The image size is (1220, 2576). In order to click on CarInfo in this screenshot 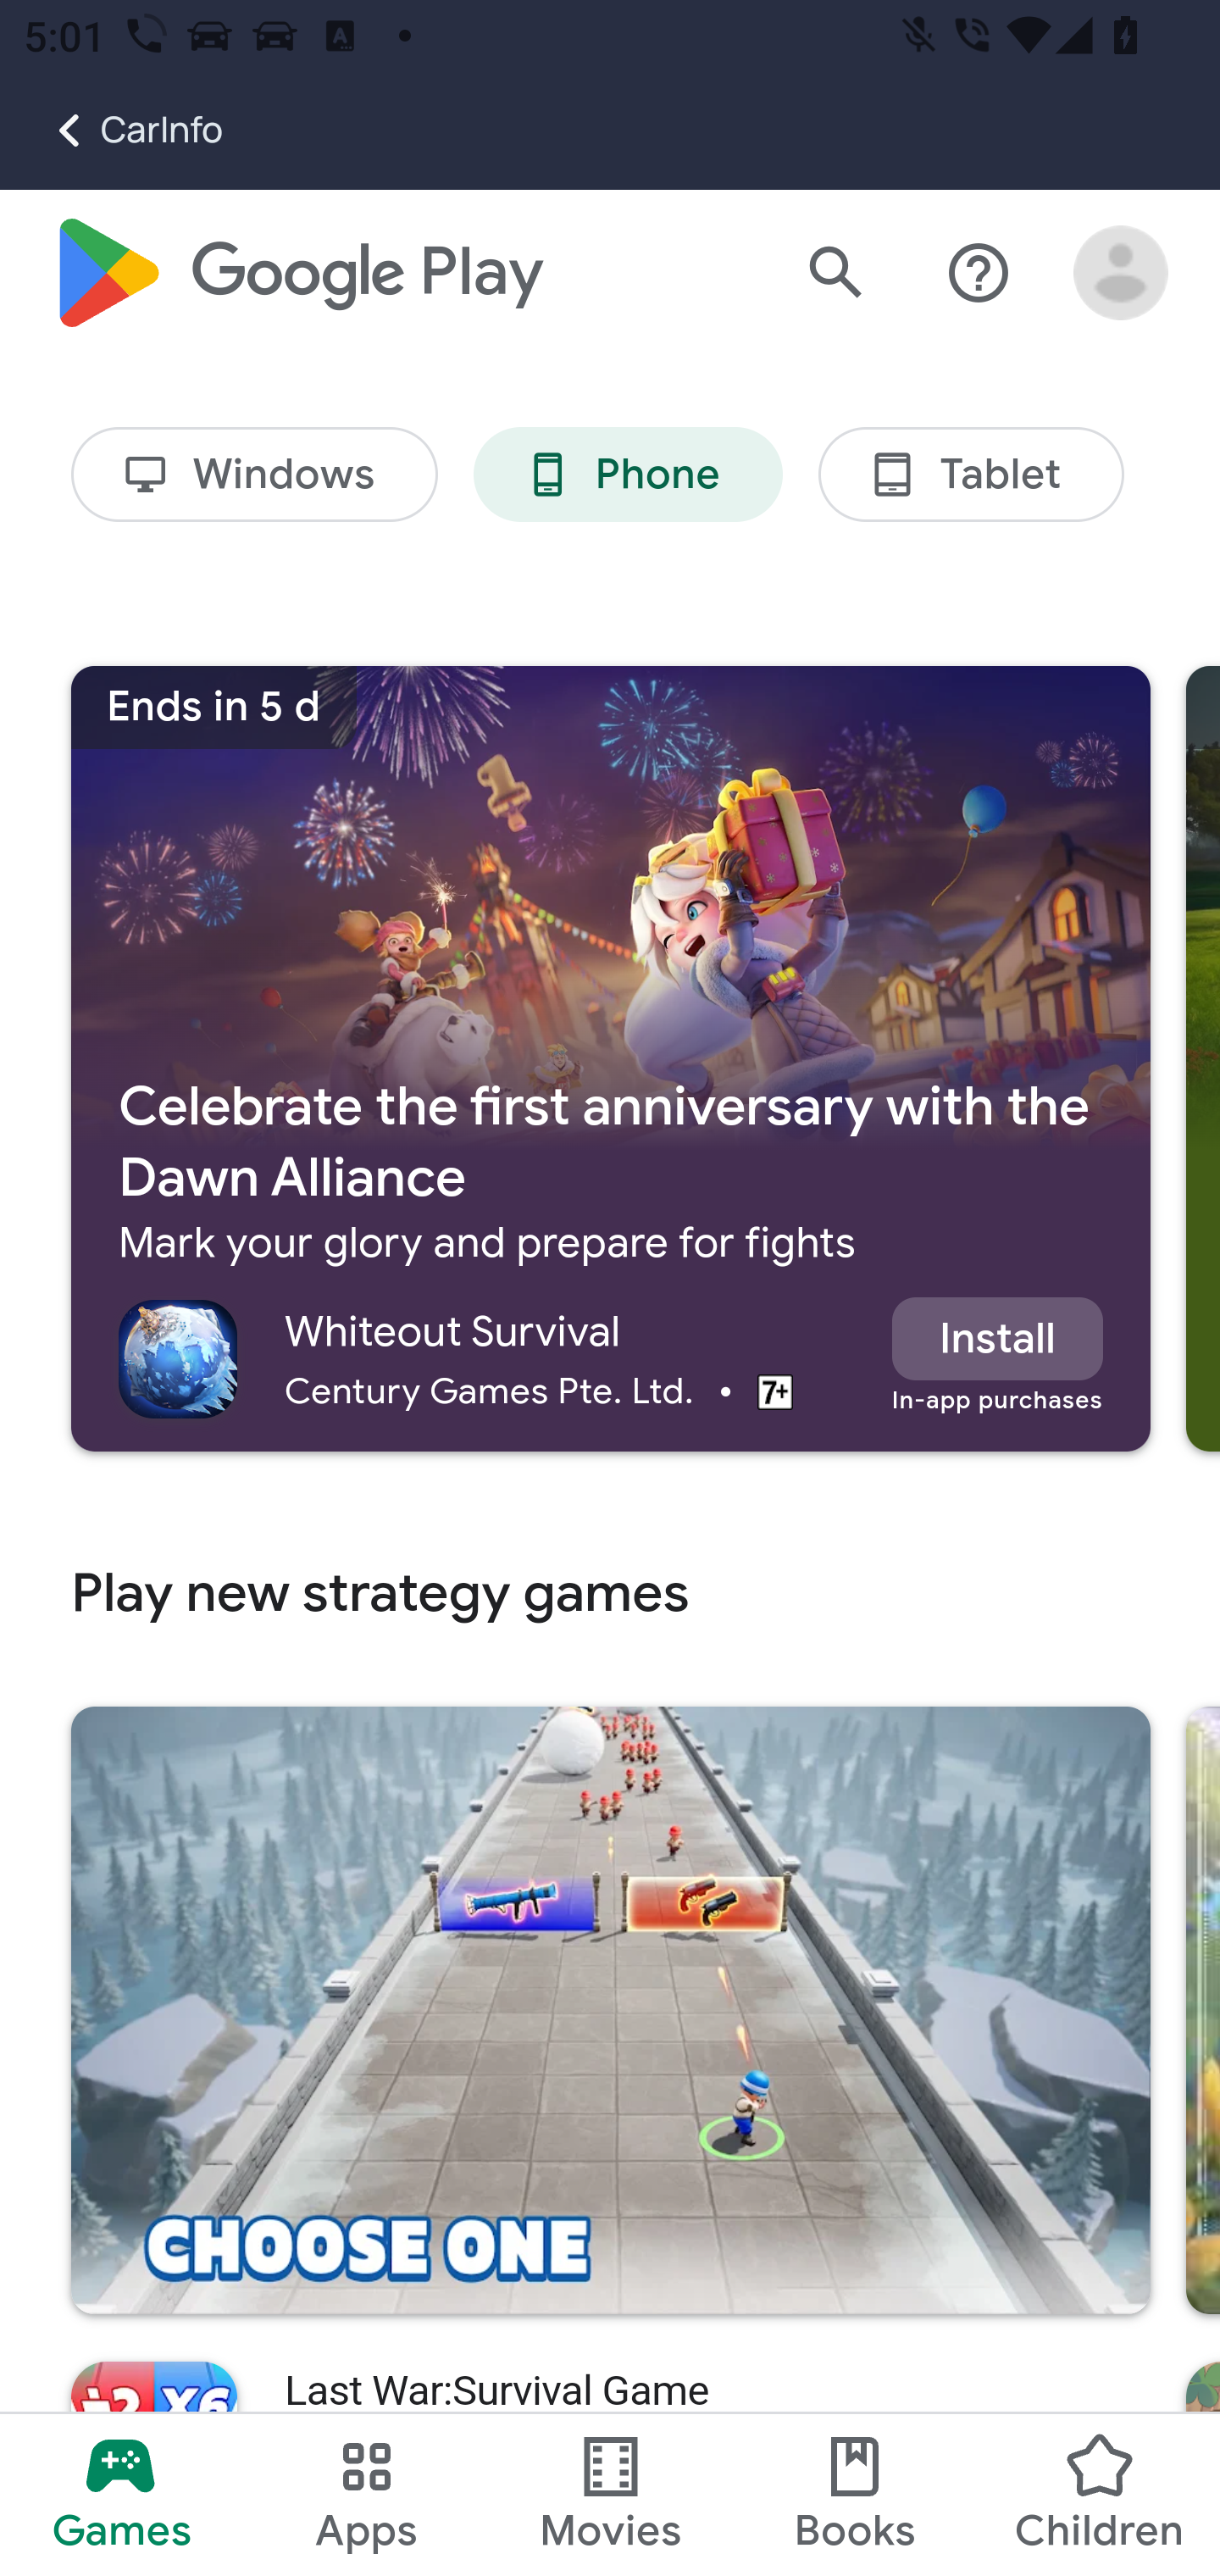, I will do `click(112, 130)`.